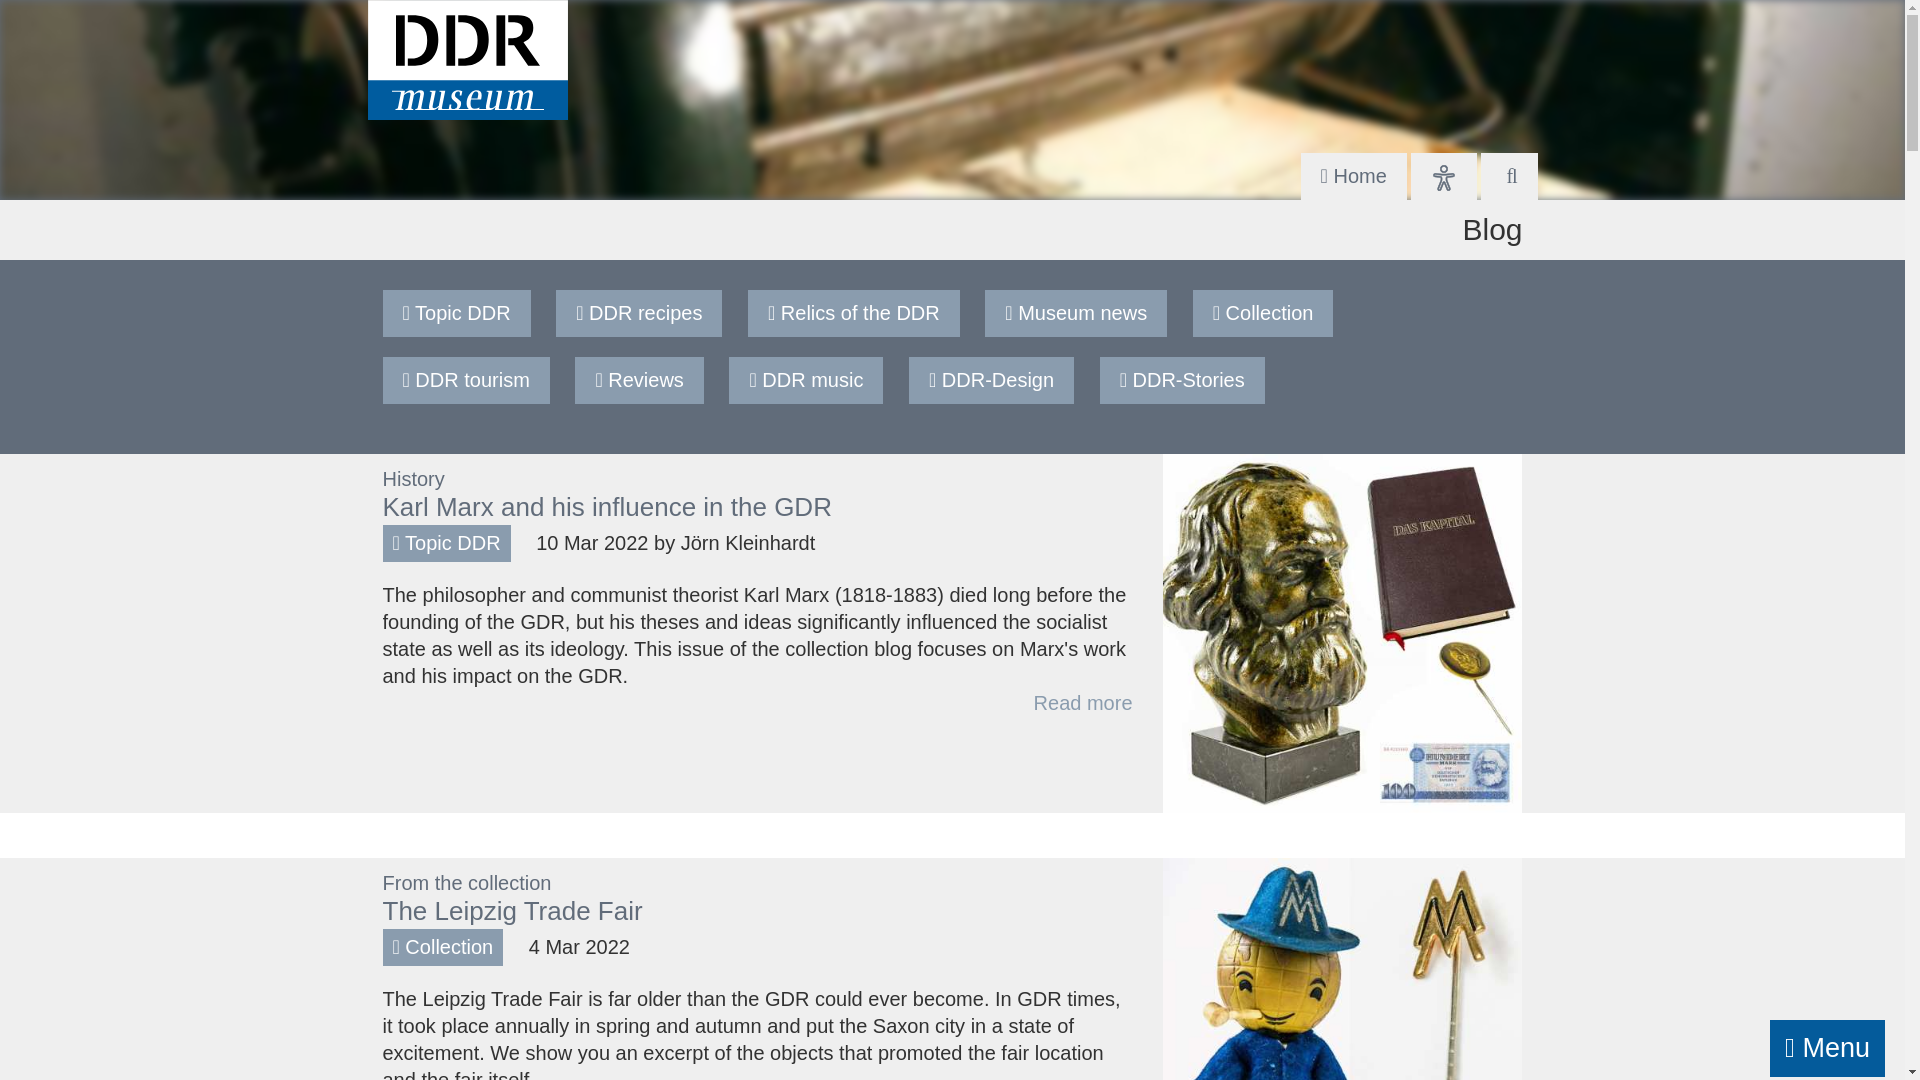  I want to click on DDR-Design, so click(992, 380).